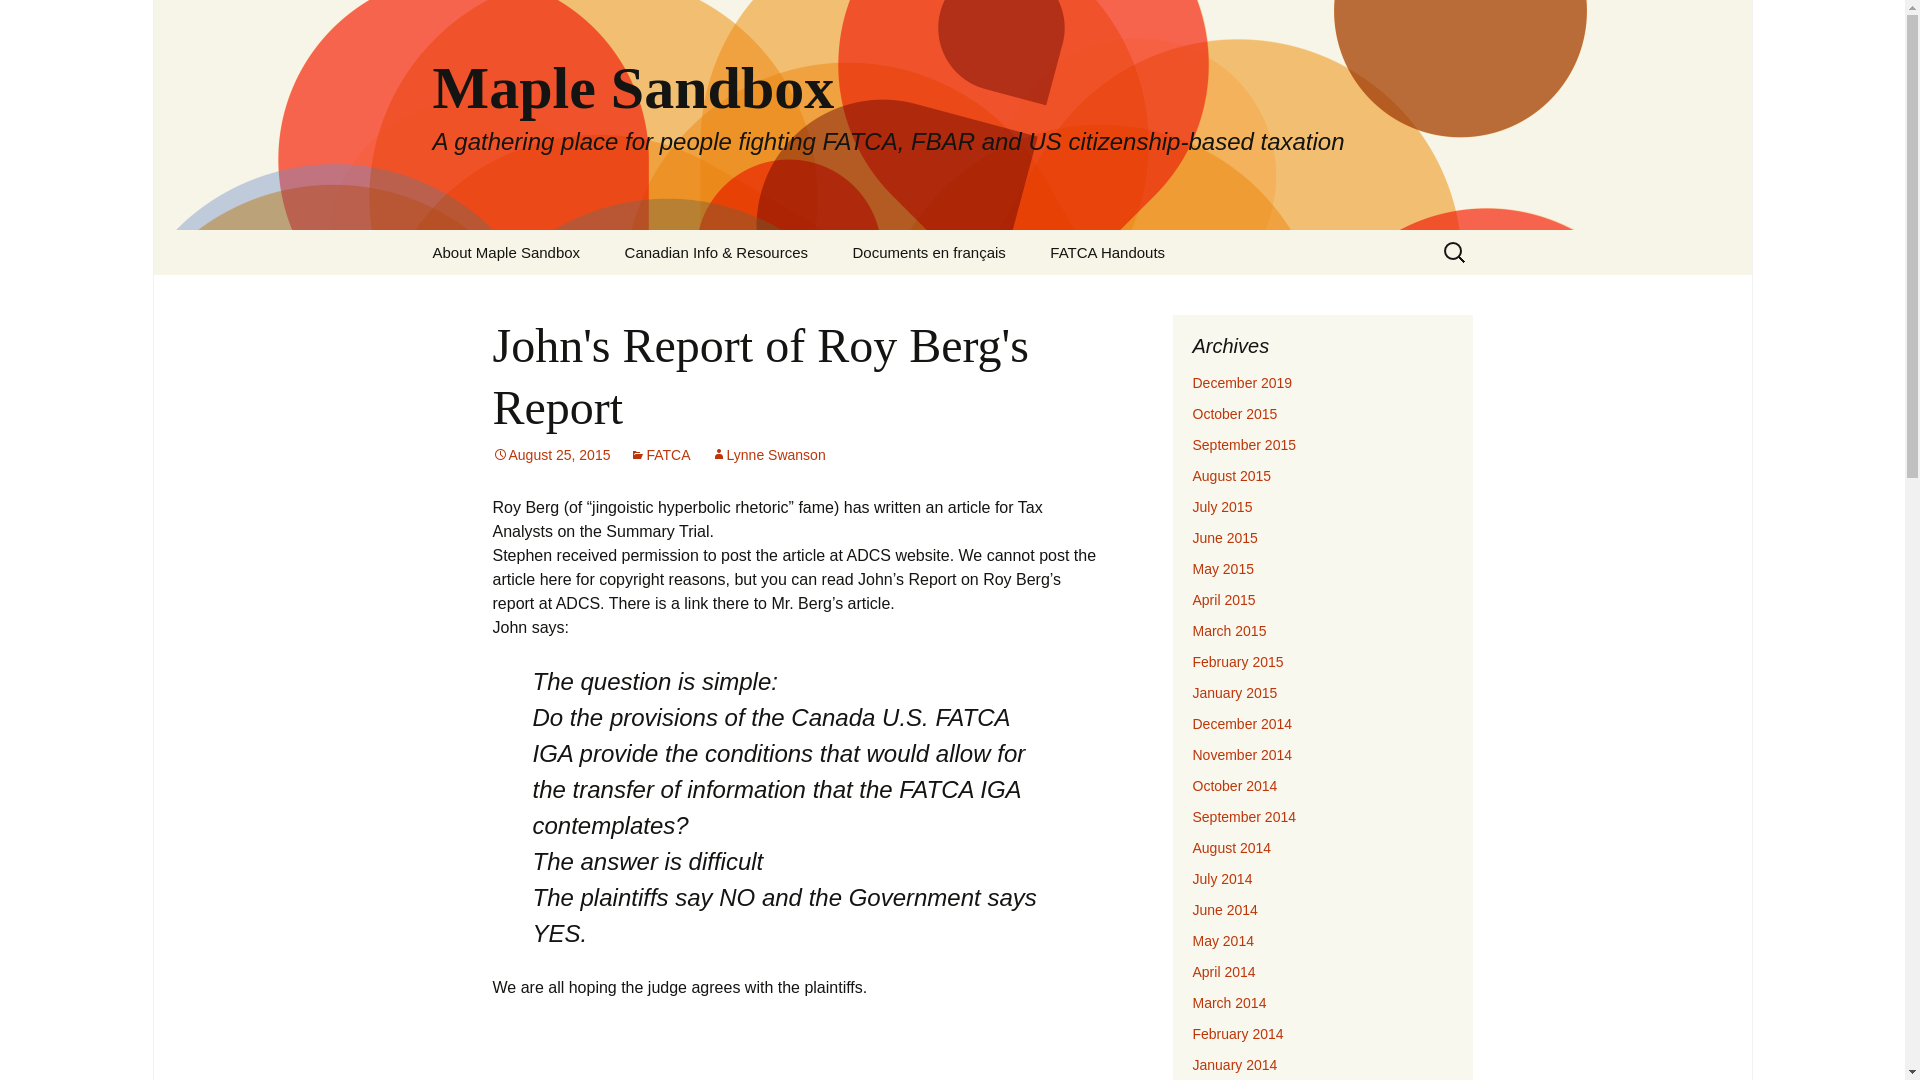 Image resolution: width=1920 pixels, height=1080 pixels. Describe the element at coordinates (1232, 848) in the screenshot. I see `August 2014` at that location.